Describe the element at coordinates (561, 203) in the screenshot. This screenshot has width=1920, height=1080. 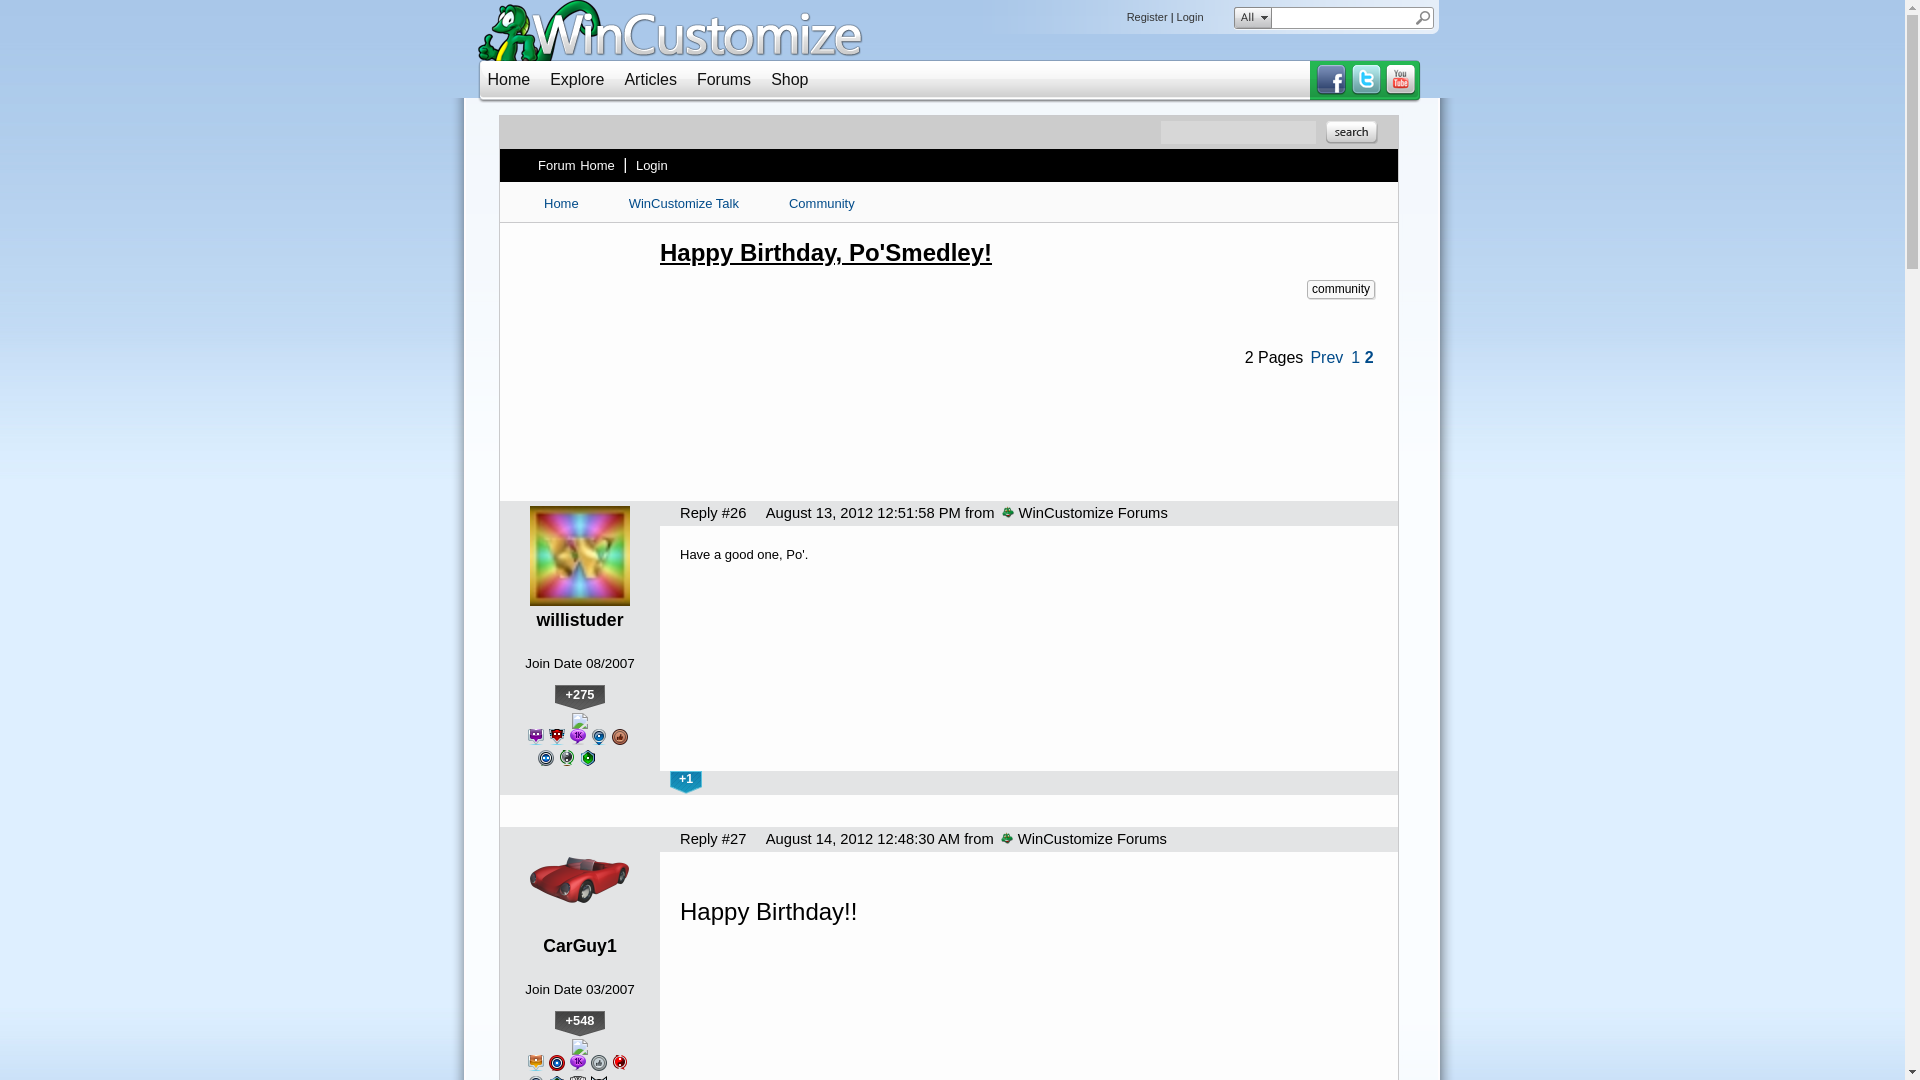
I see `Home` at that location.